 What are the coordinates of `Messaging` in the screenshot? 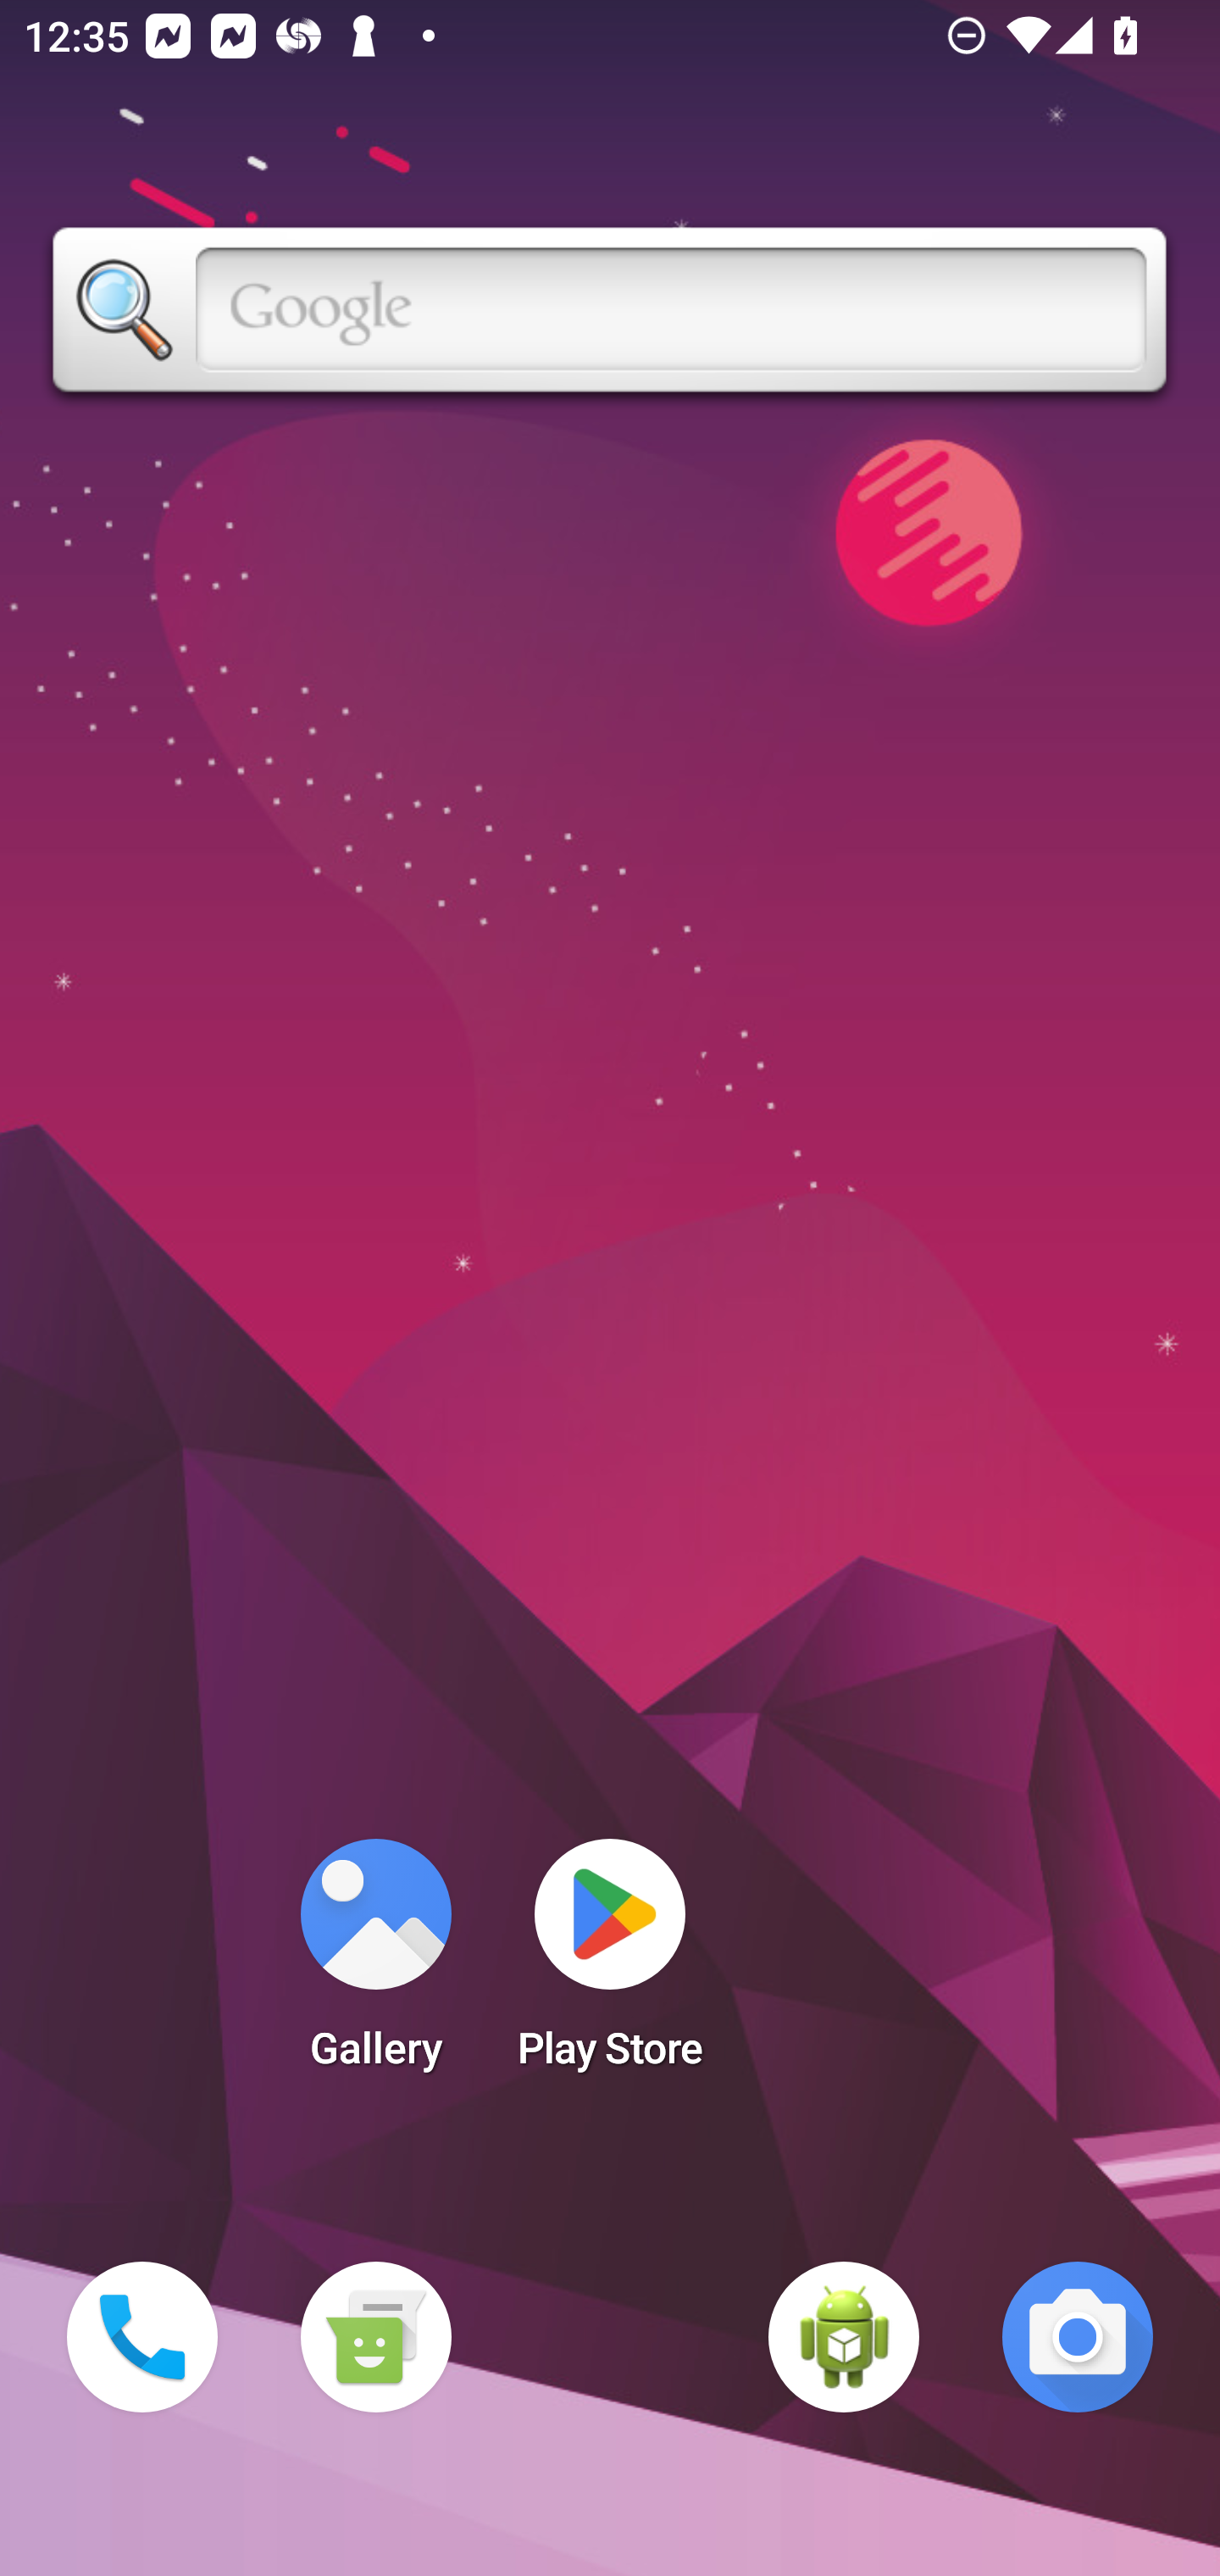 It's located at (375, 2337).